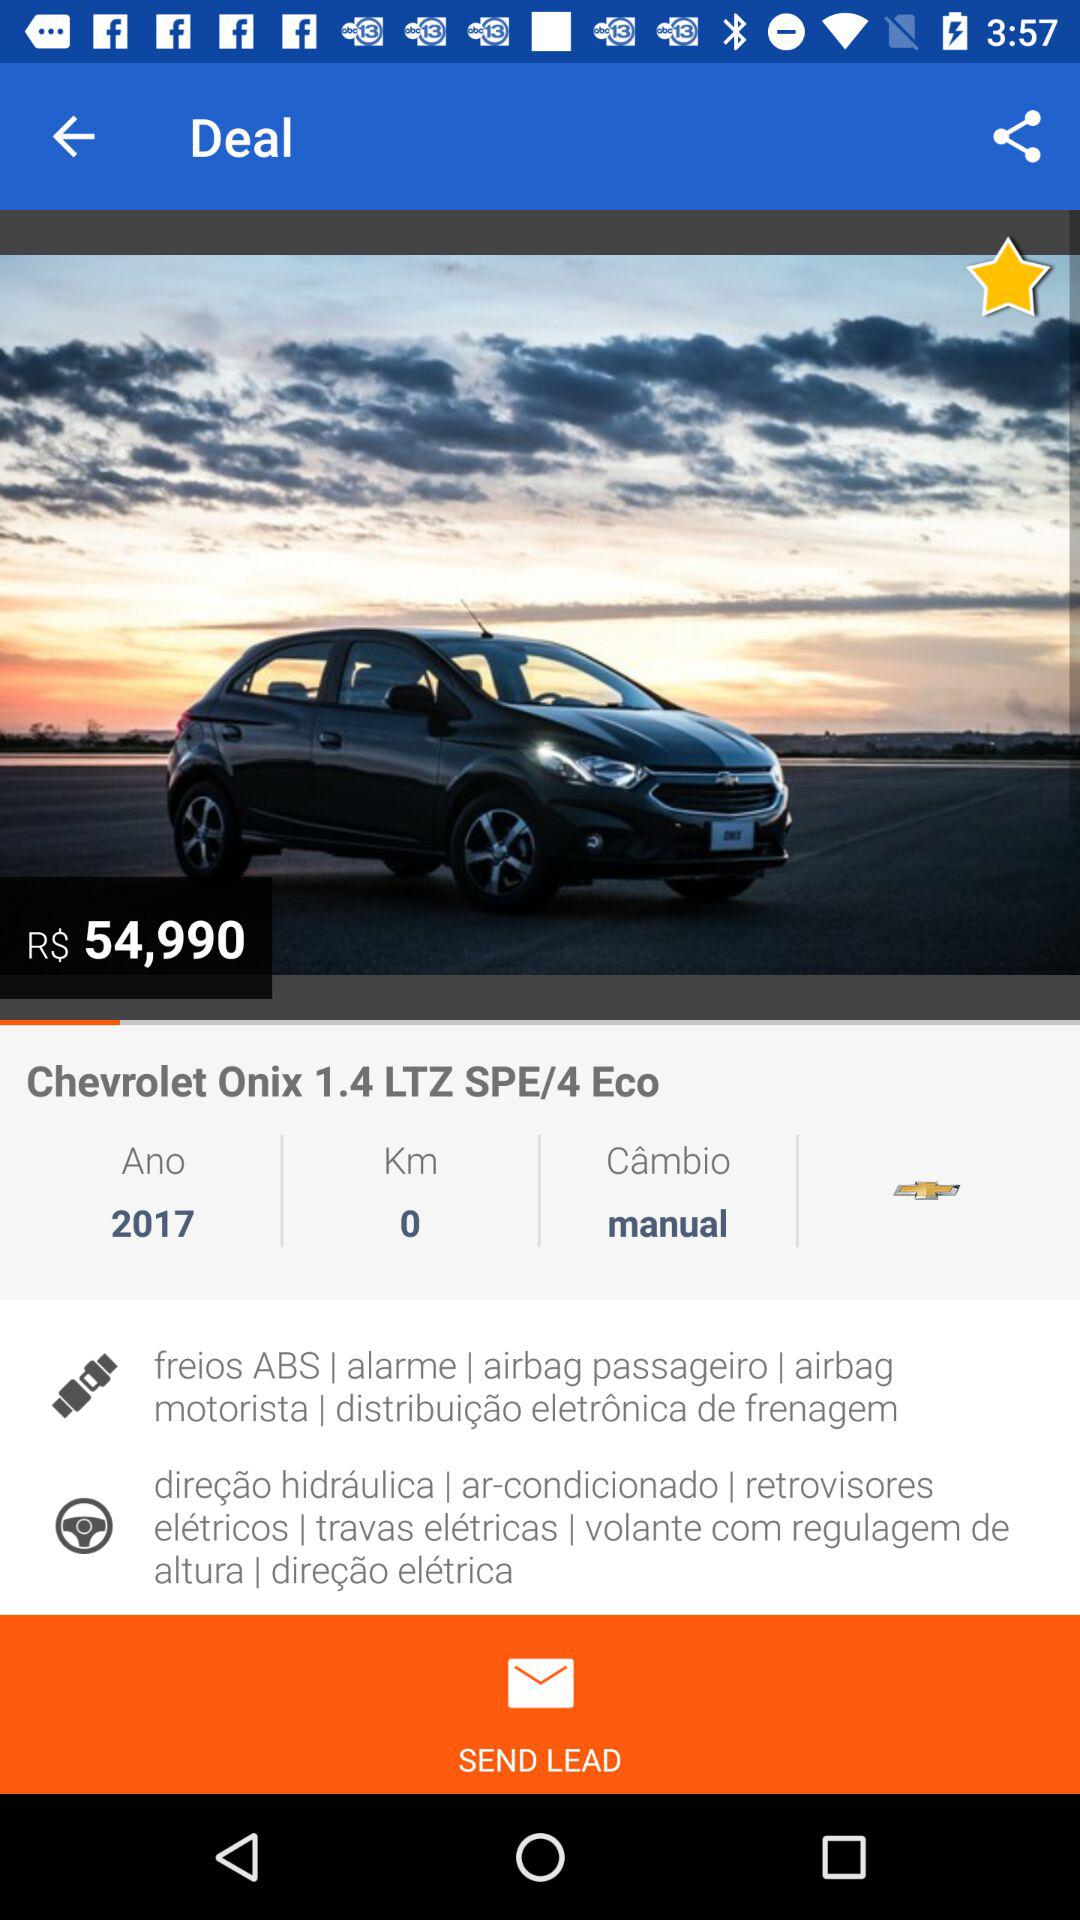  I want to click on photo of car, so click(540, 615).